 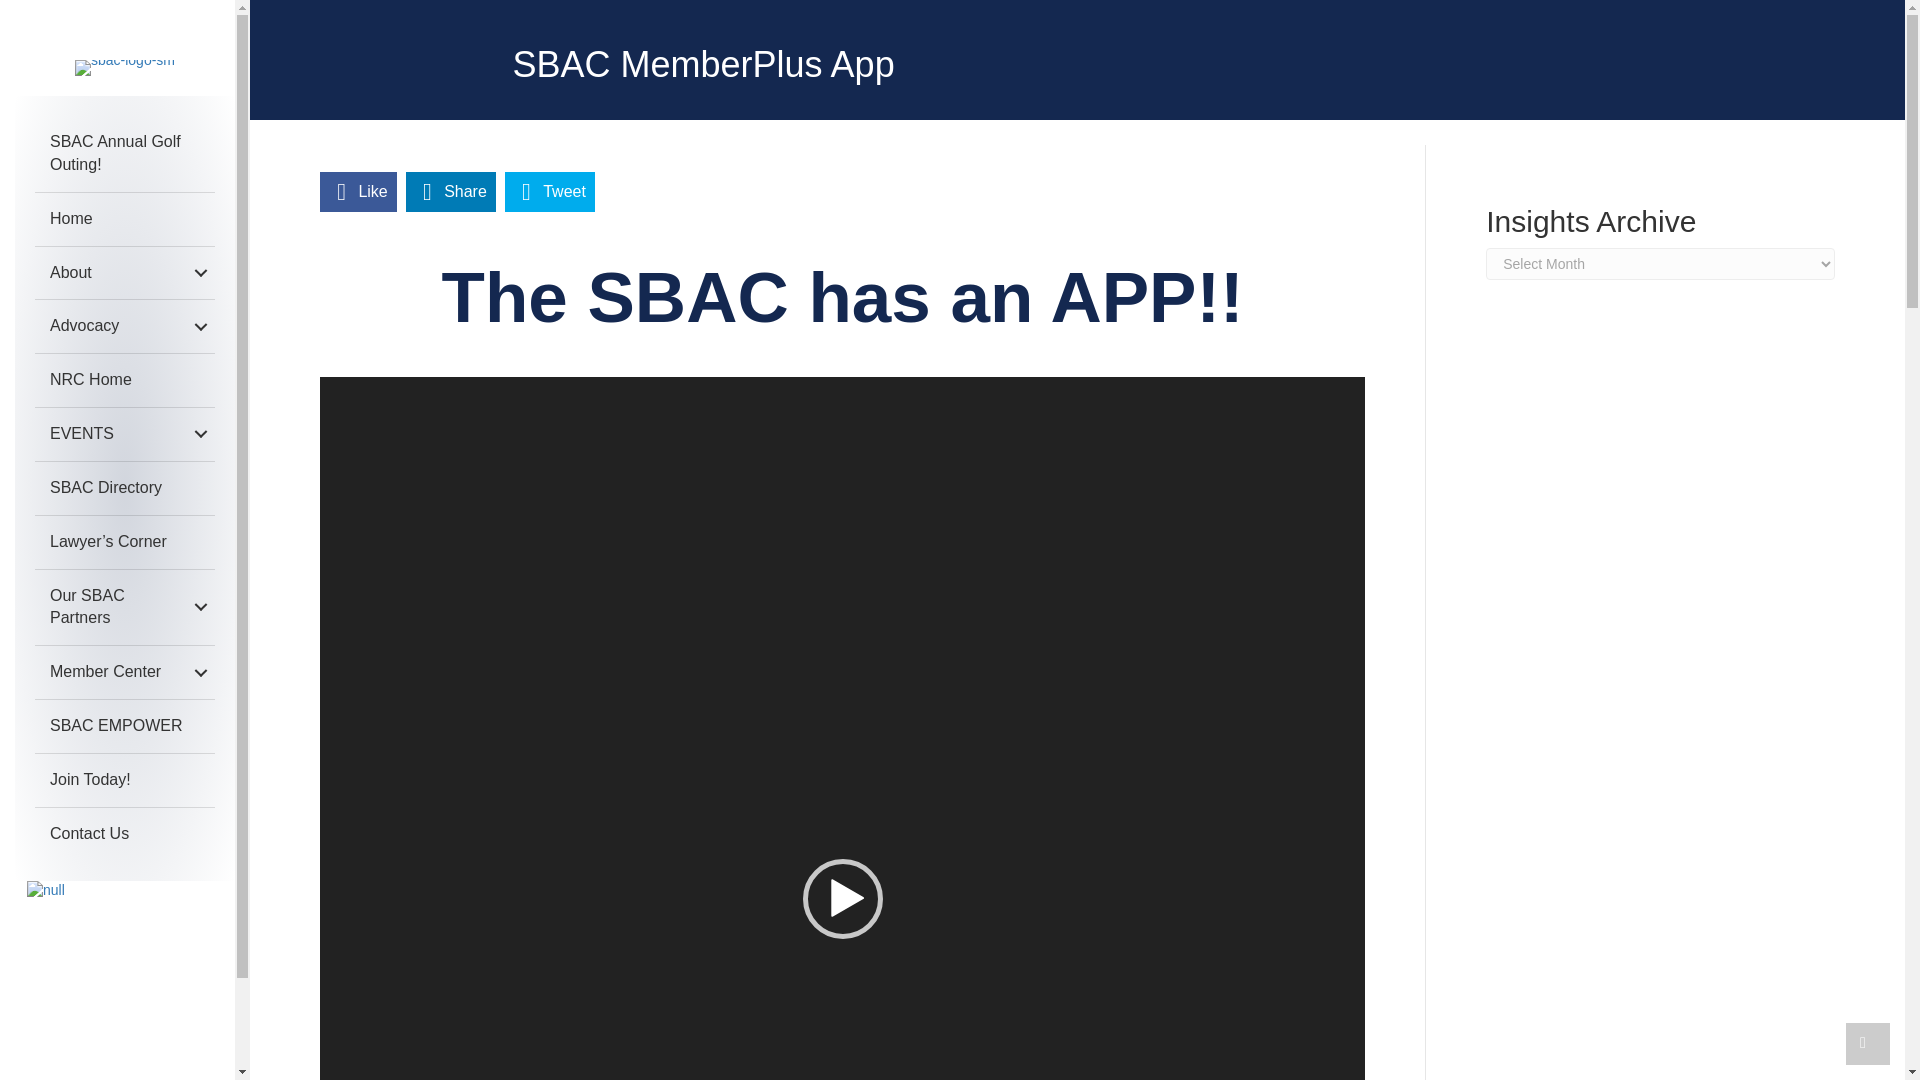 What do you see at coordinates (358, 191) in the screenshot?
I see `Like` at bounding box center [358, 191].